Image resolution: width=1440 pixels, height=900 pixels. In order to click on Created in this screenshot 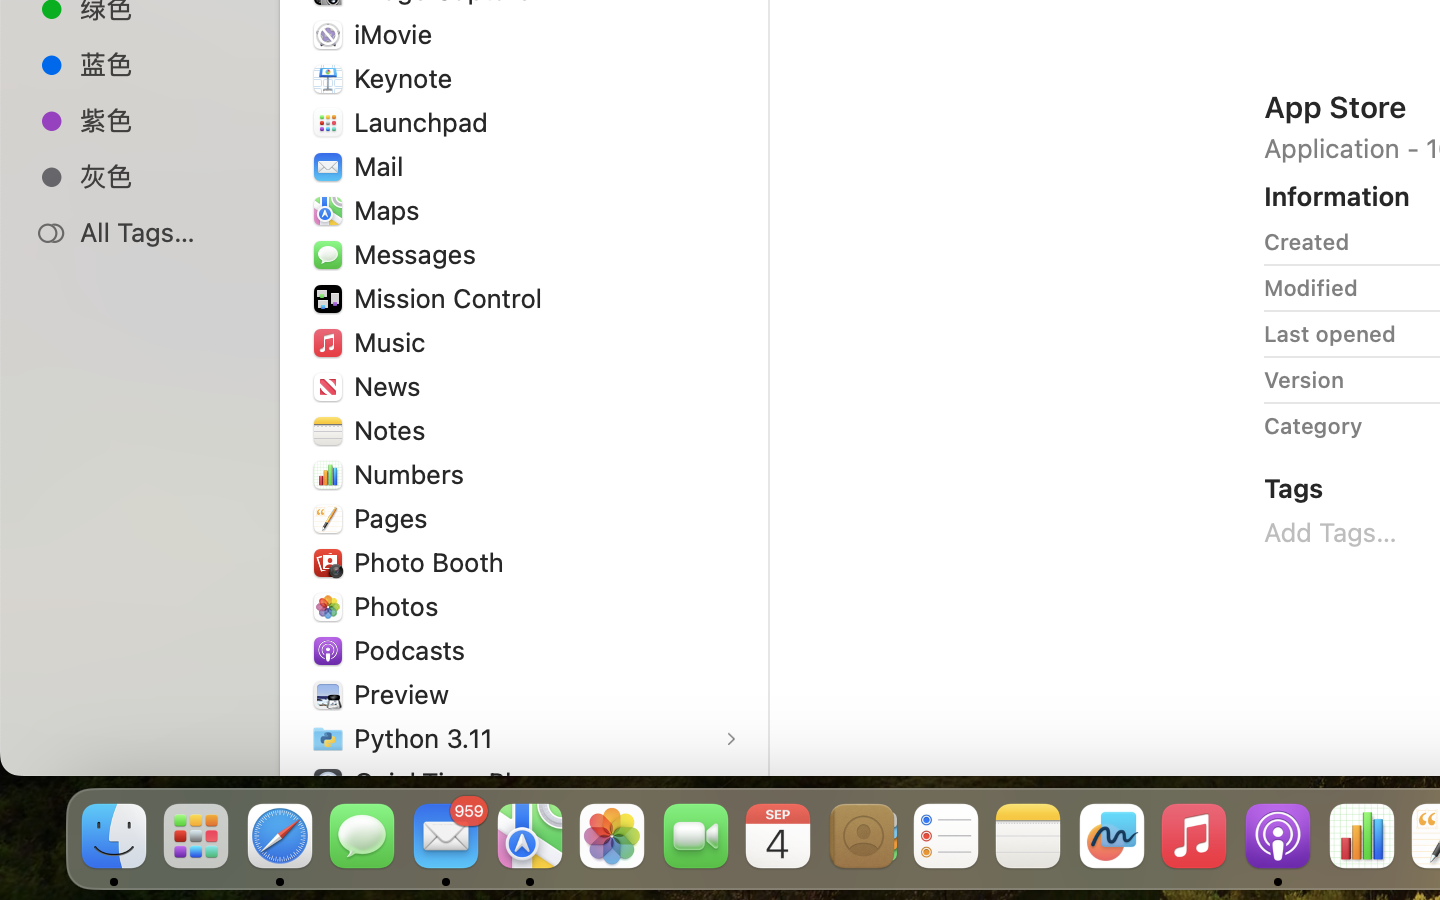, I will do `click(1307, 242)`.